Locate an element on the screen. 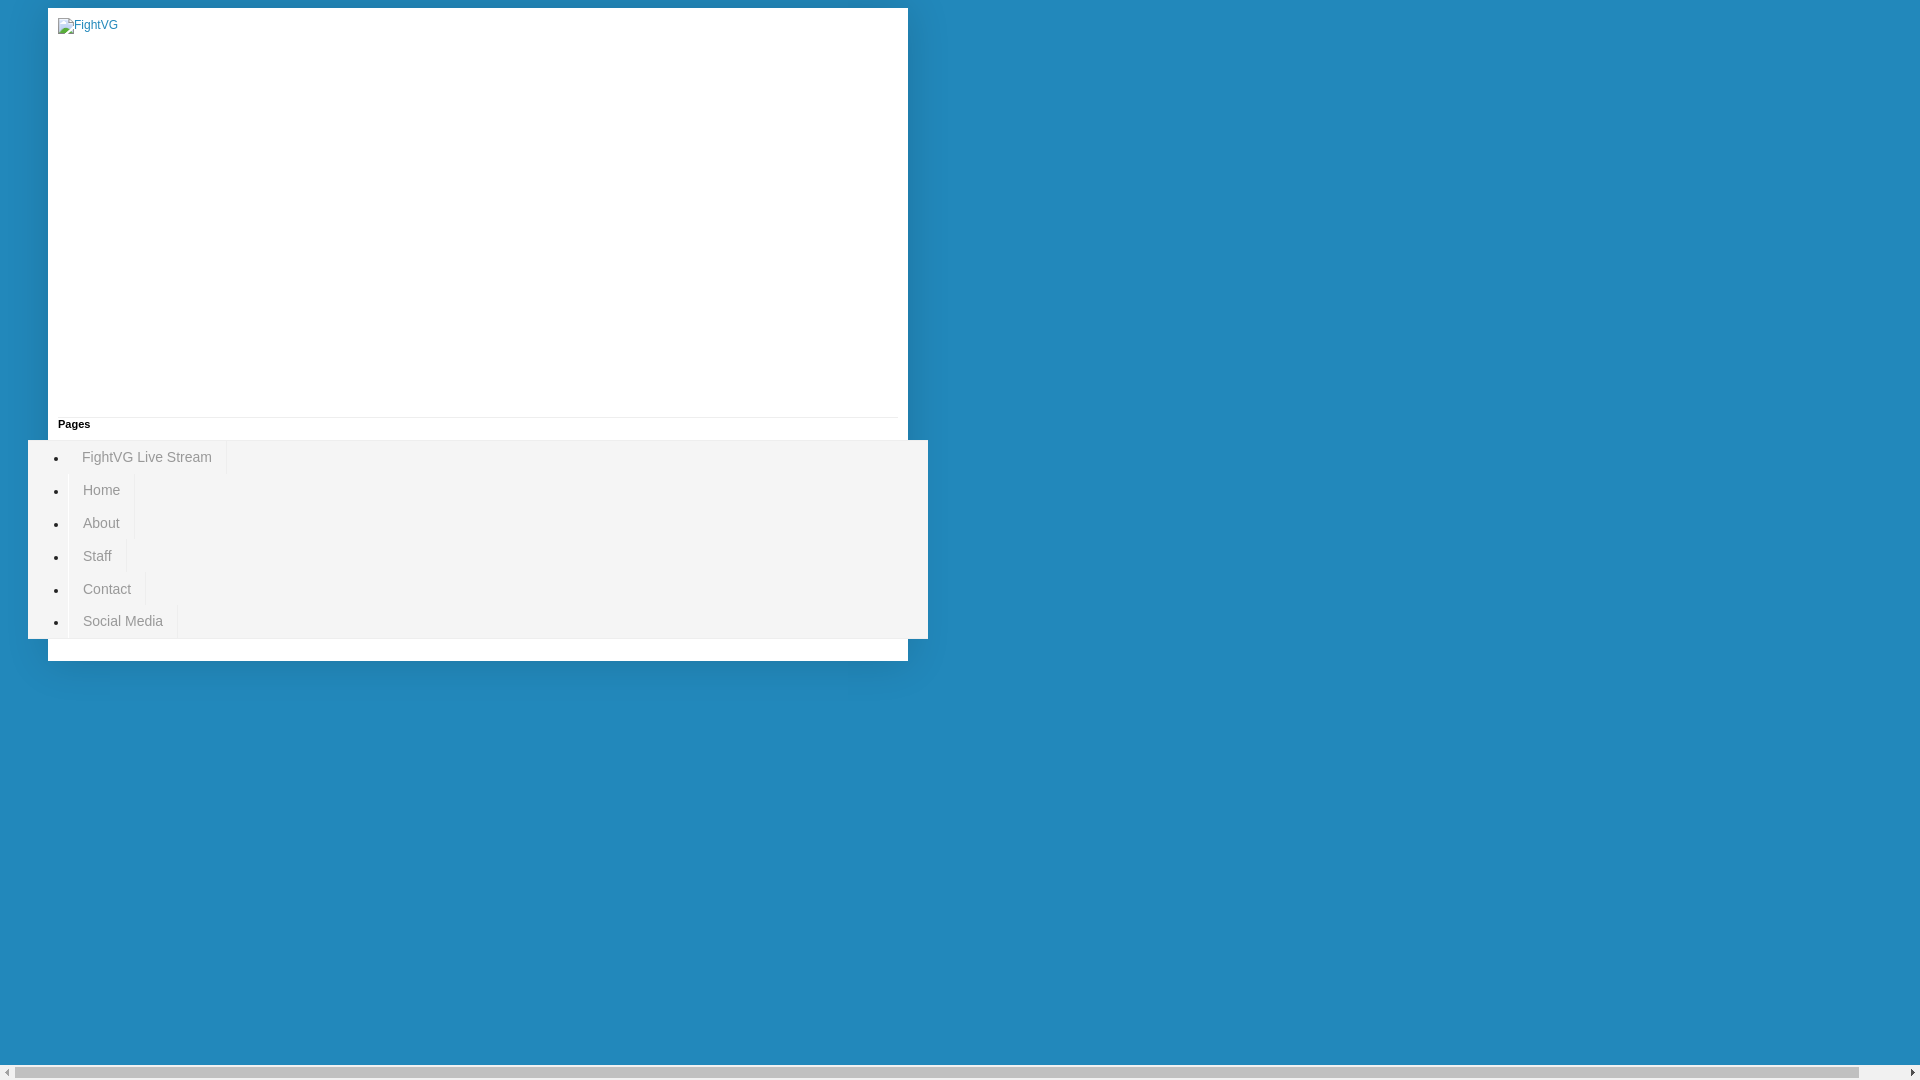 This screenshot has height=1080, width=1920. About is located at coordinates (100, 523).